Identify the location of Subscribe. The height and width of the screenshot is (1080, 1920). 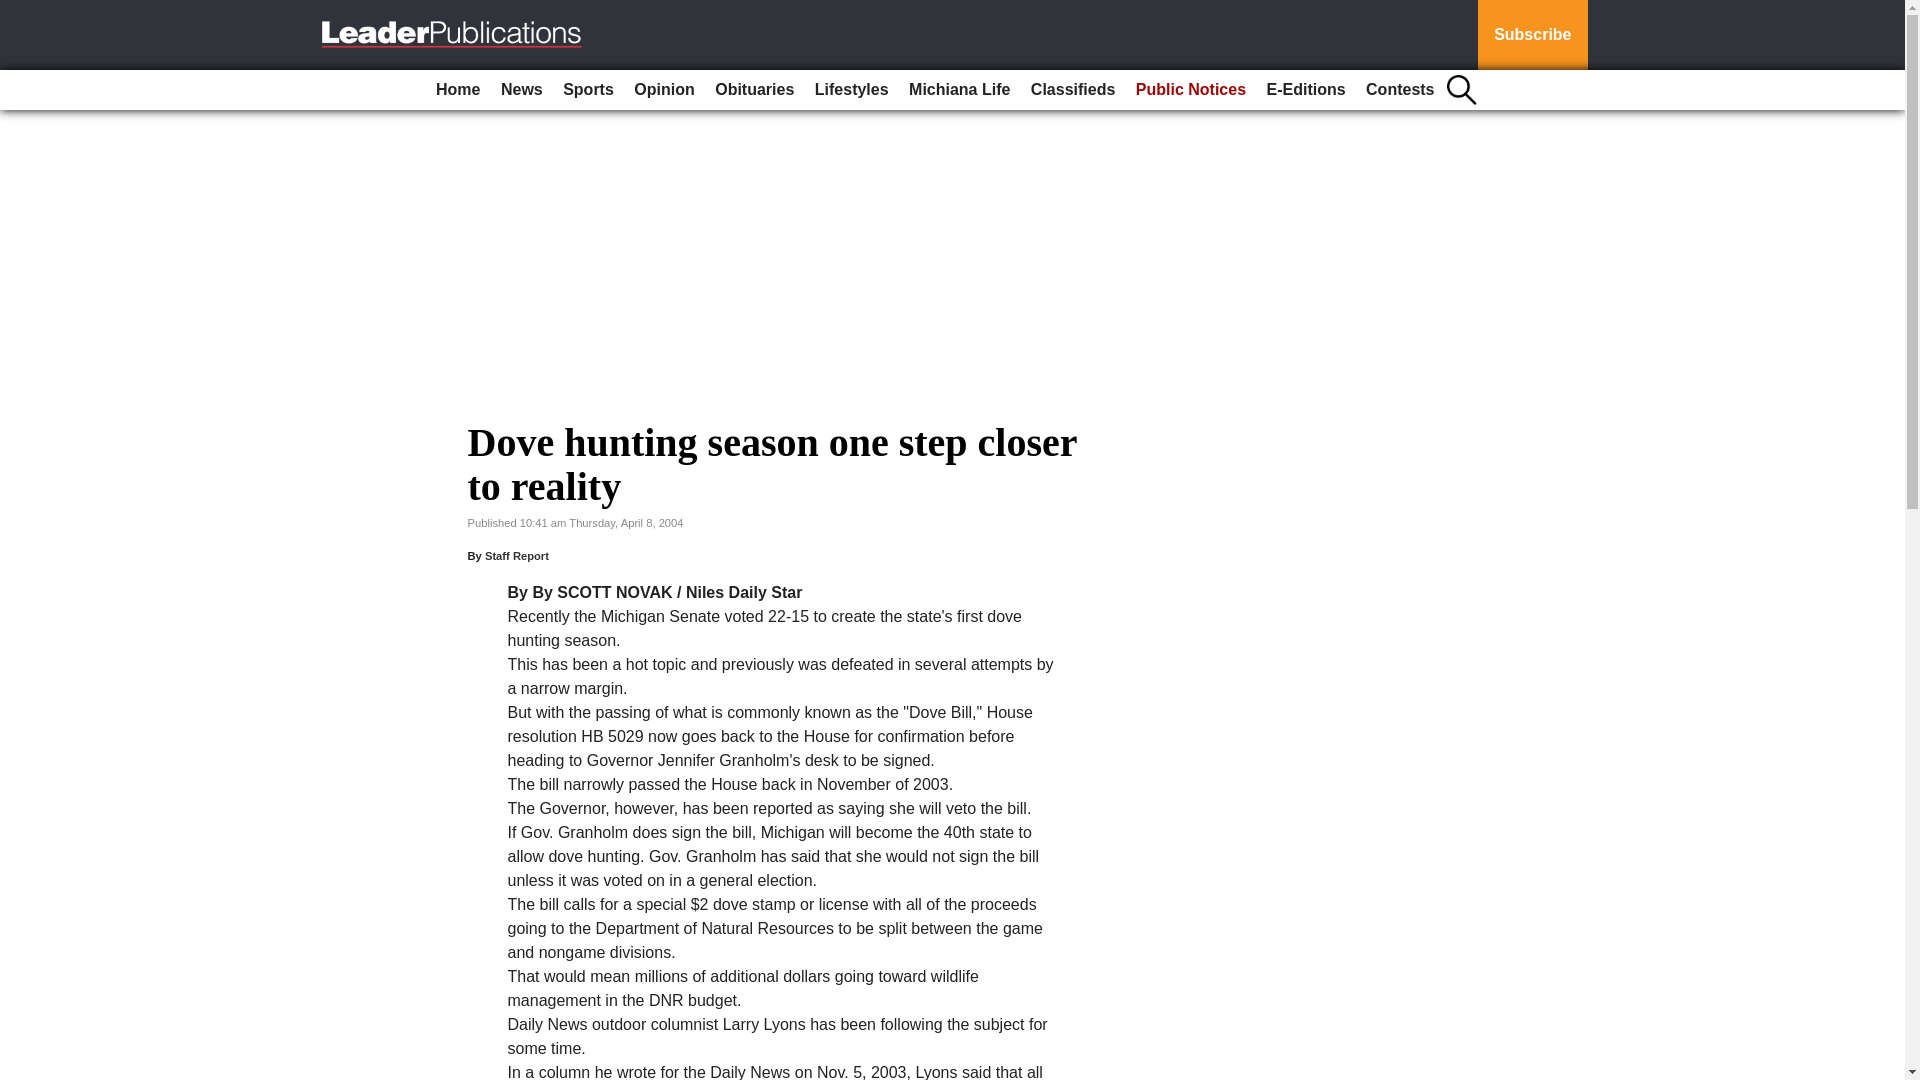
(1532, 35).